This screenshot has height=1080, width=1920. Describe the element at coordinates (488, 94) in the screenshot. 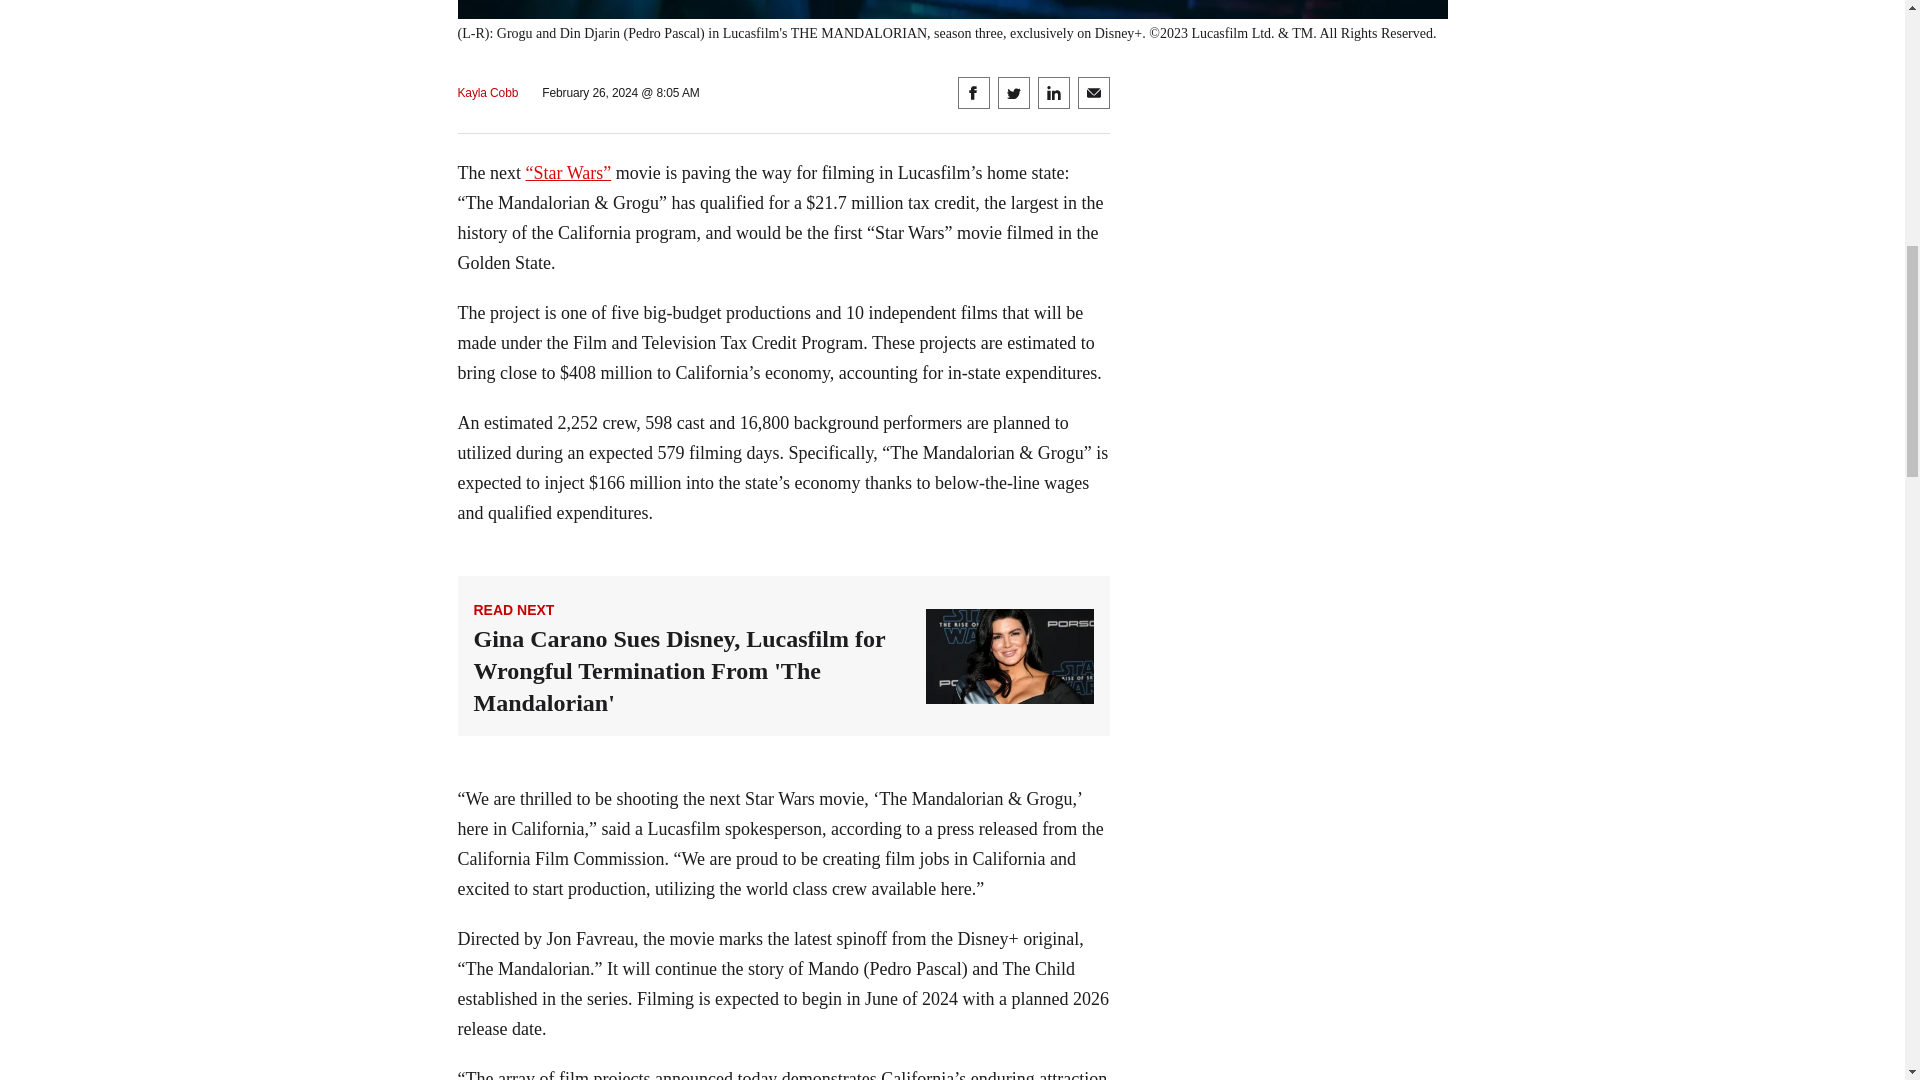

I see `Posts by Kayla Cobb` at that location.